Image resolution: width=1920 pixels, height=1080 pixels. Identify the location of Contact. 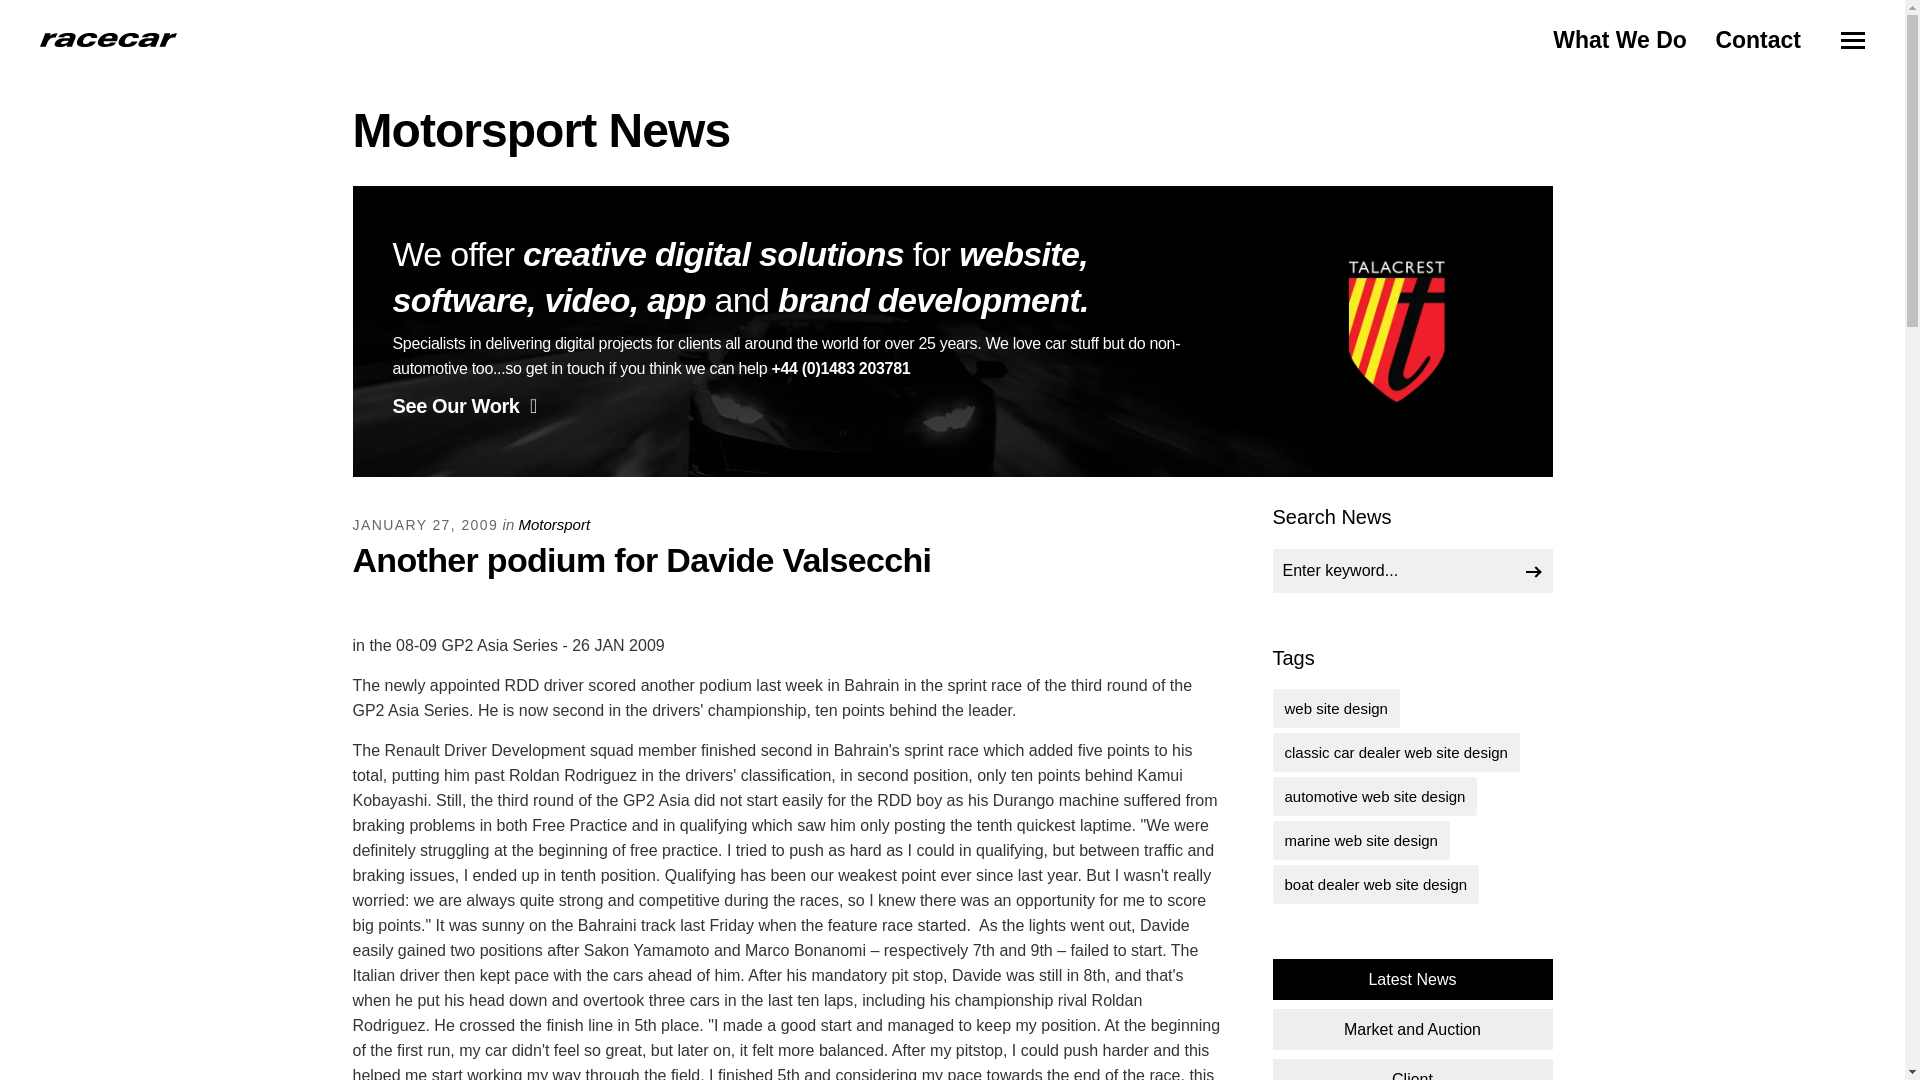
(1757, 40).